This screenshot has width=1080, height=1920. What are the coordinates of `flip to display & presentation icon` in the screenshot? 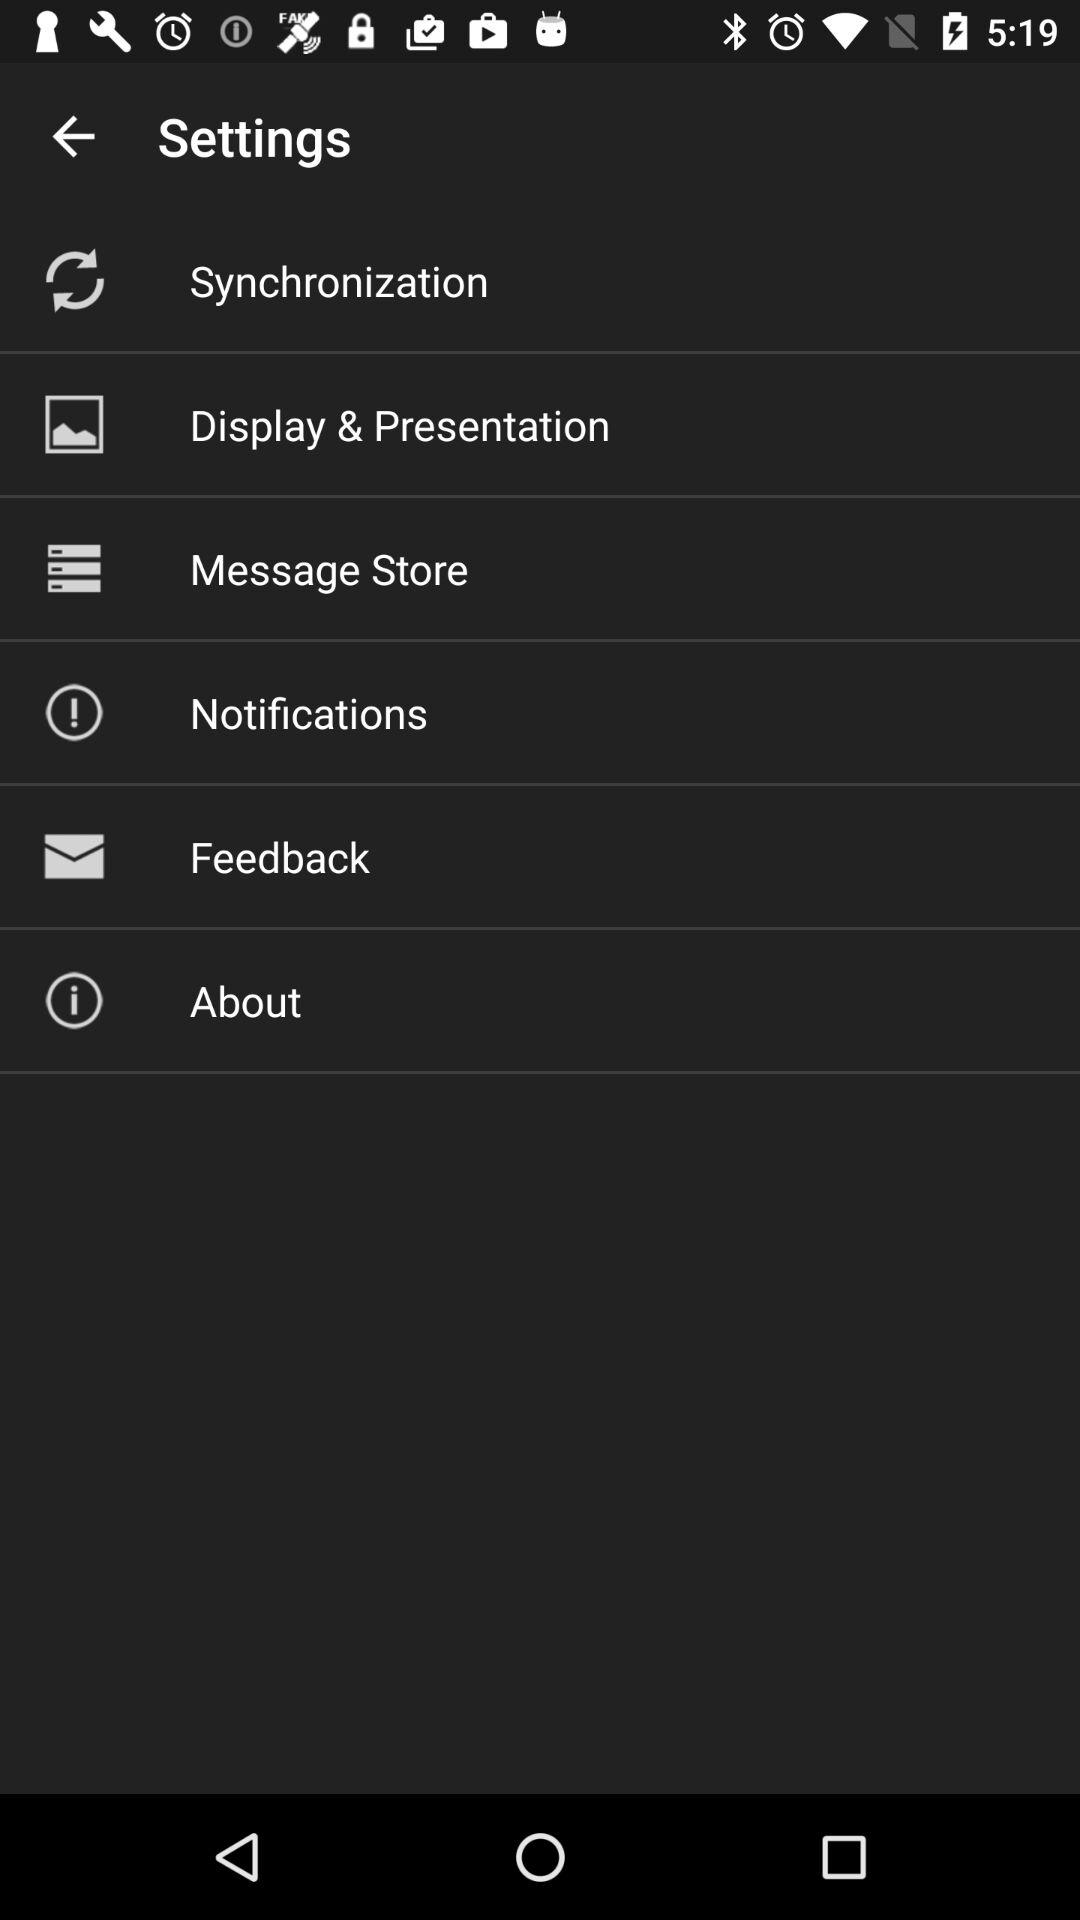 It's located at (400, 424).